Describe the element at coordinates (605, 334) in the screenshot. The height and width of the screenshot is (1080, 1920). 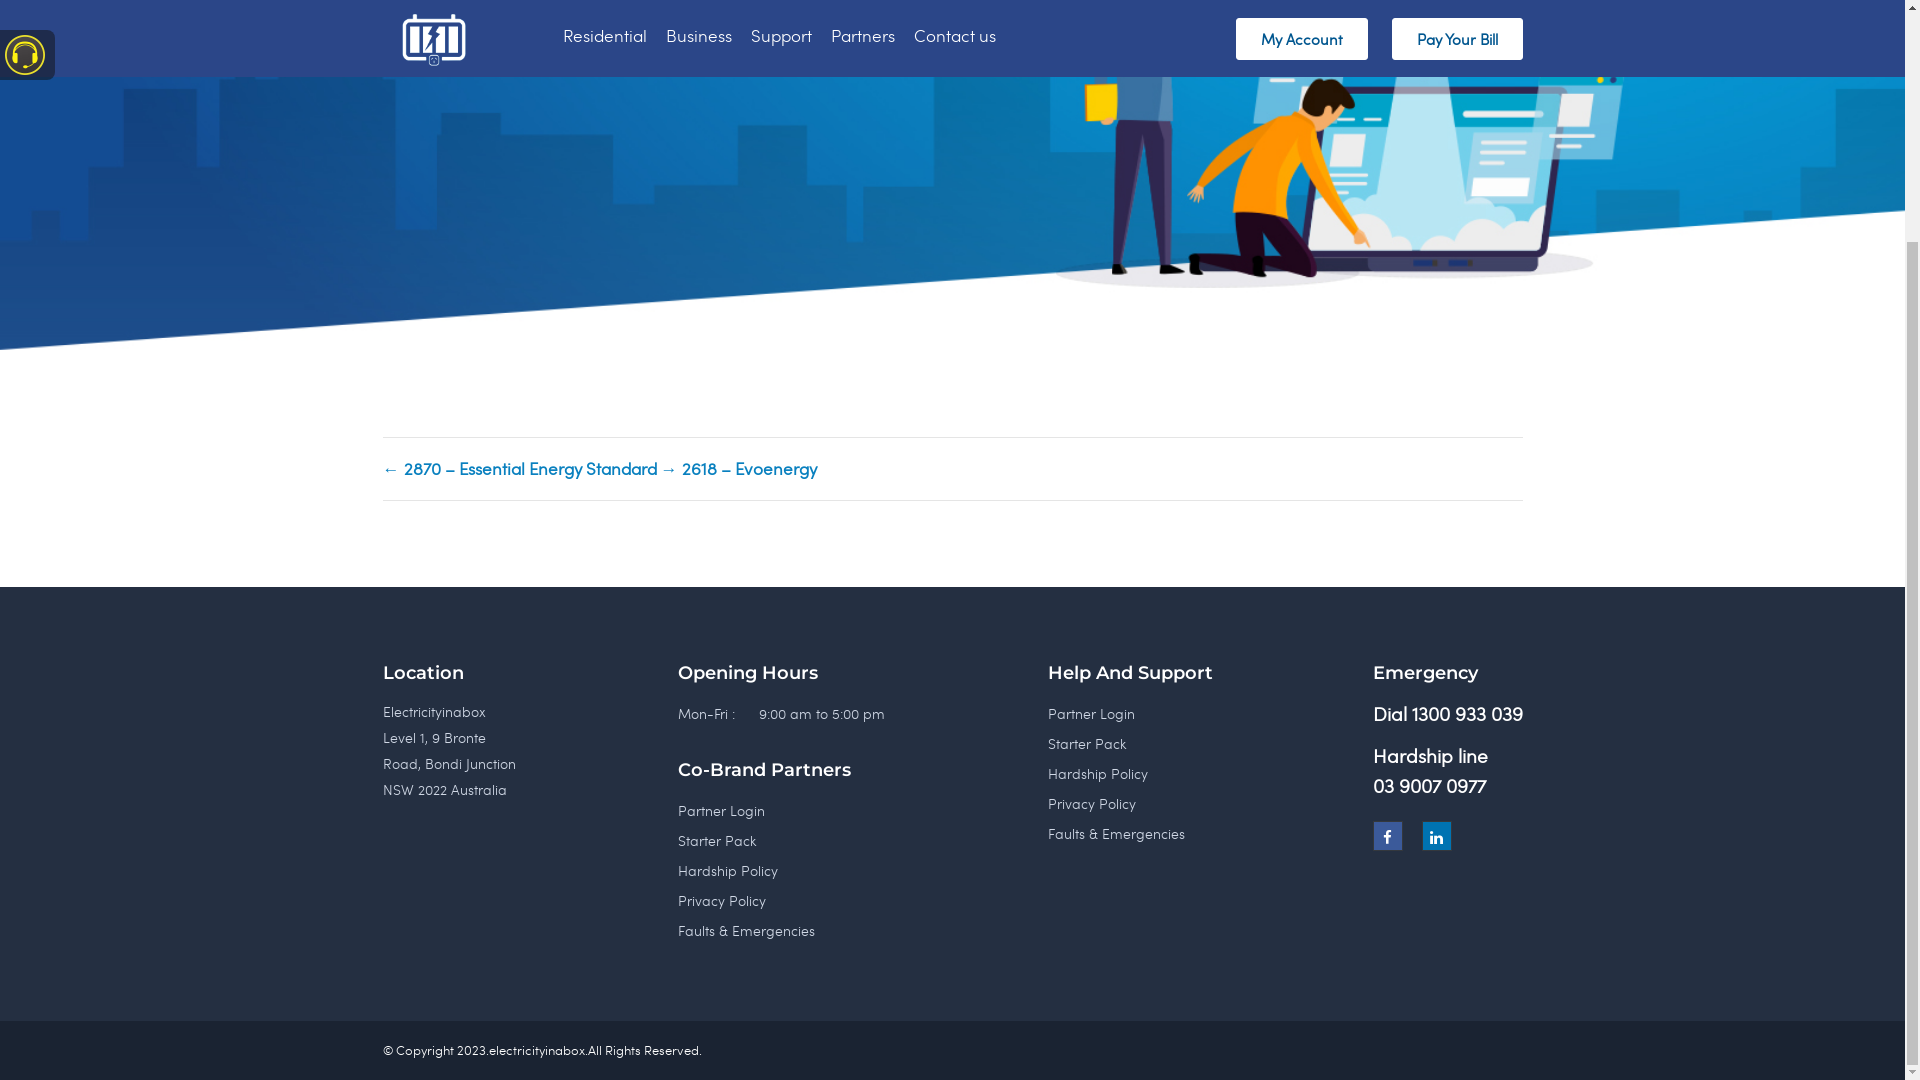
I see `Residential` at that location.